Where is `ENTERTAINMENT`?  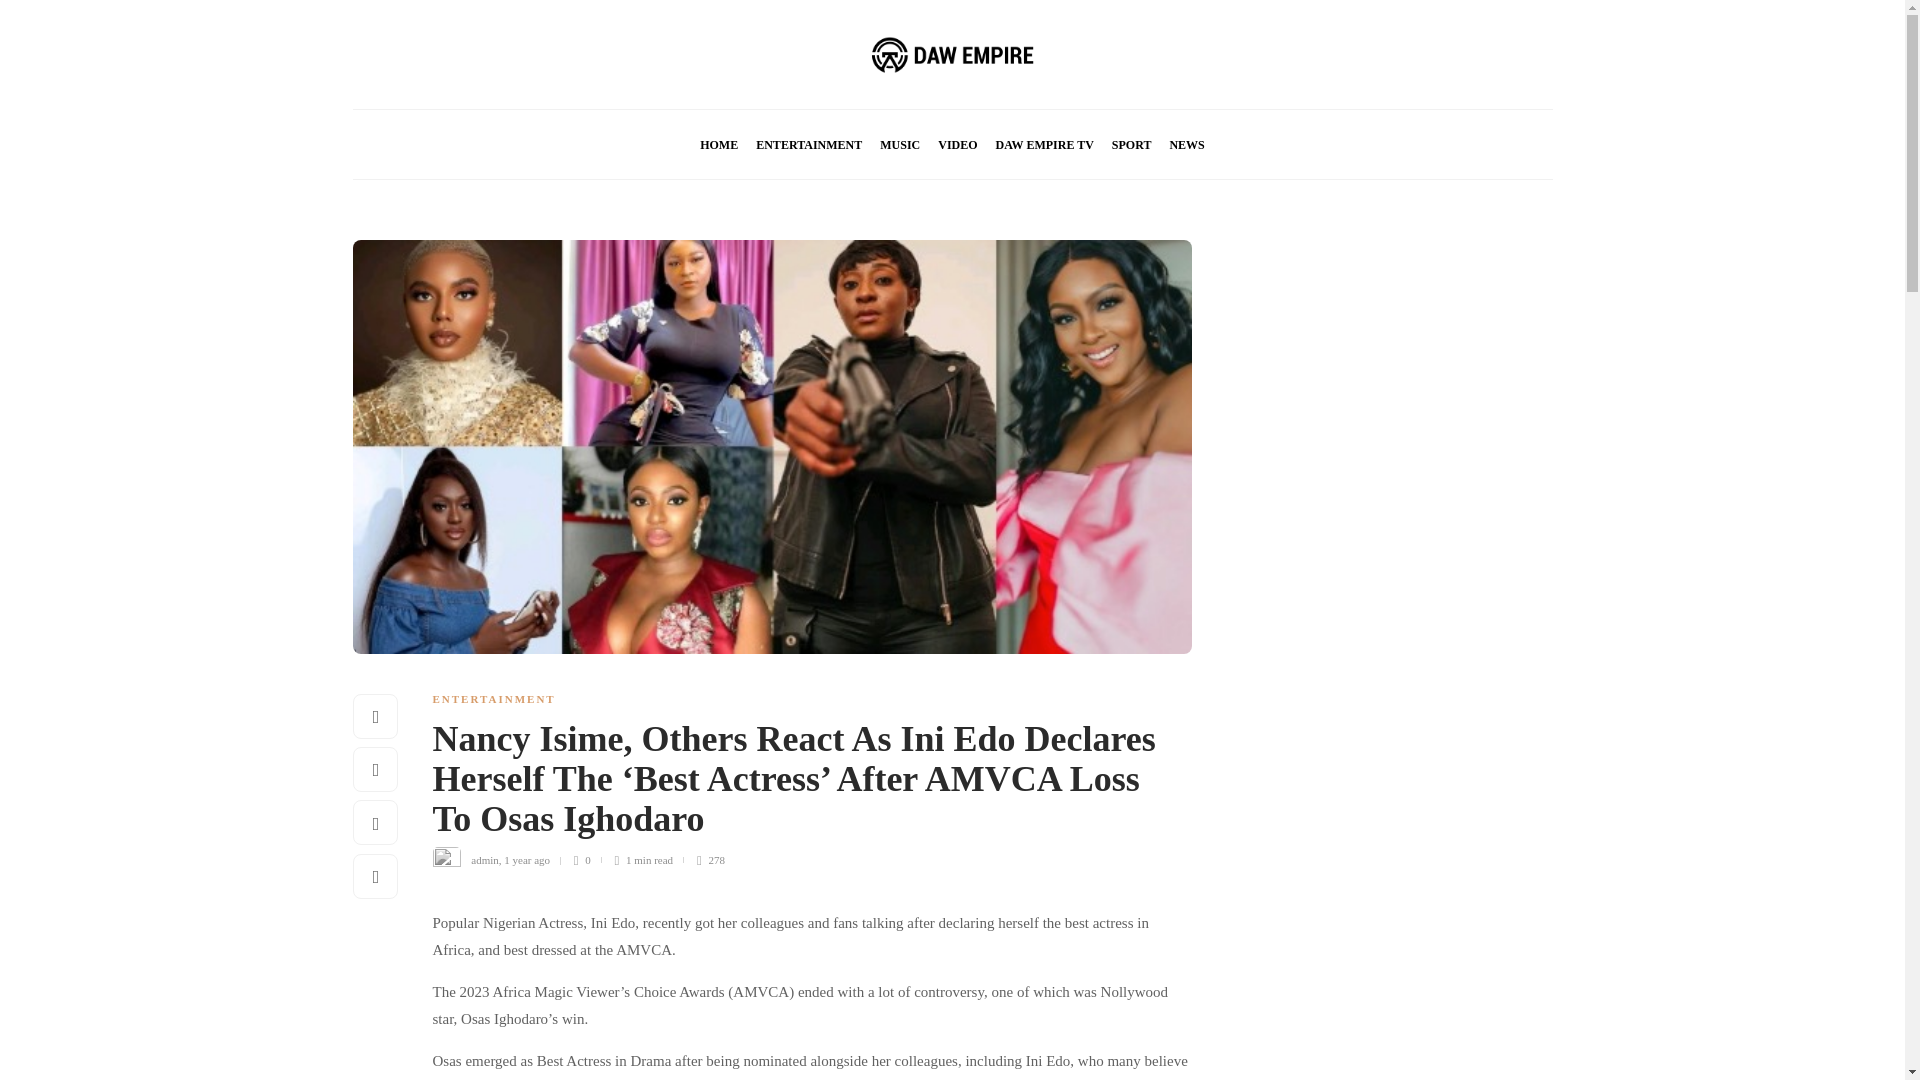 ENTERTAINMENT is located at coordinates (493, 699).